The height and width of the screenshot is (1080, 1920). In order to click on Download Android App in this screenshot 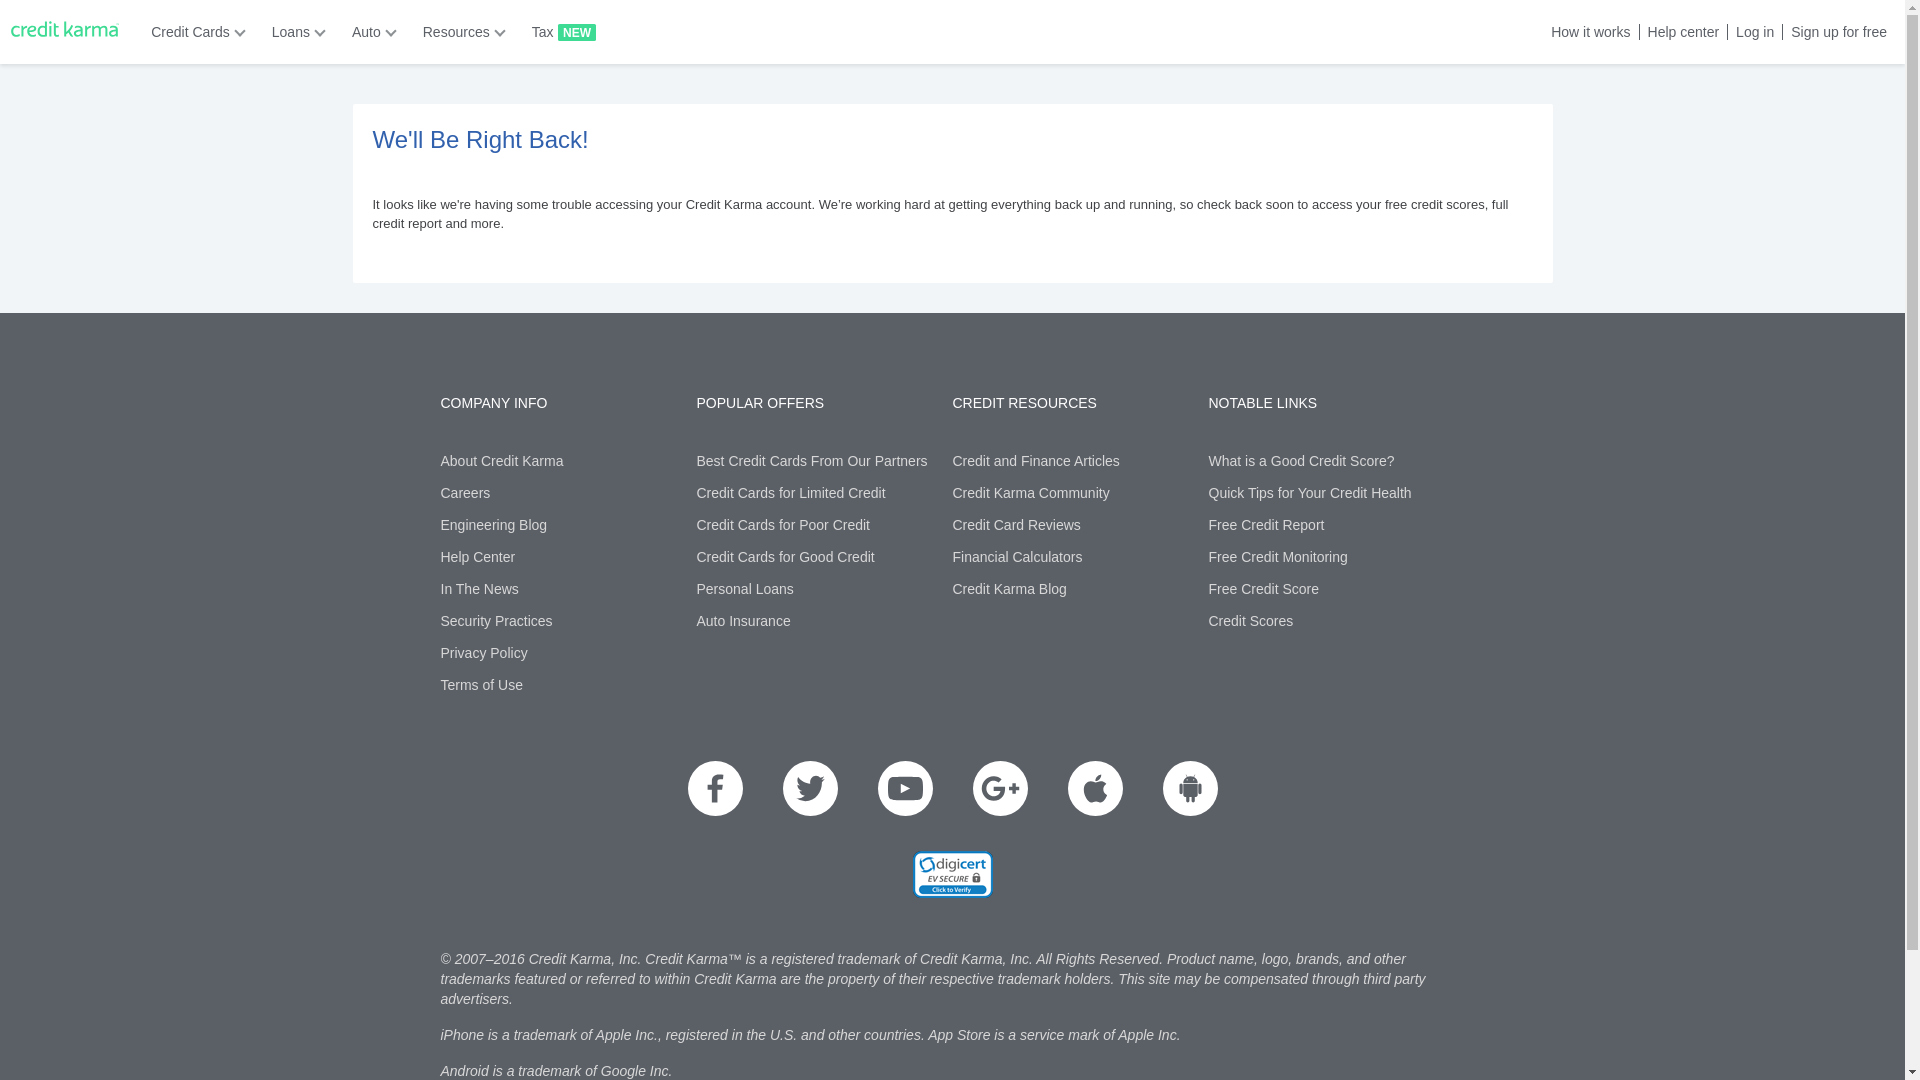, I will do `click(1189, 788)`.